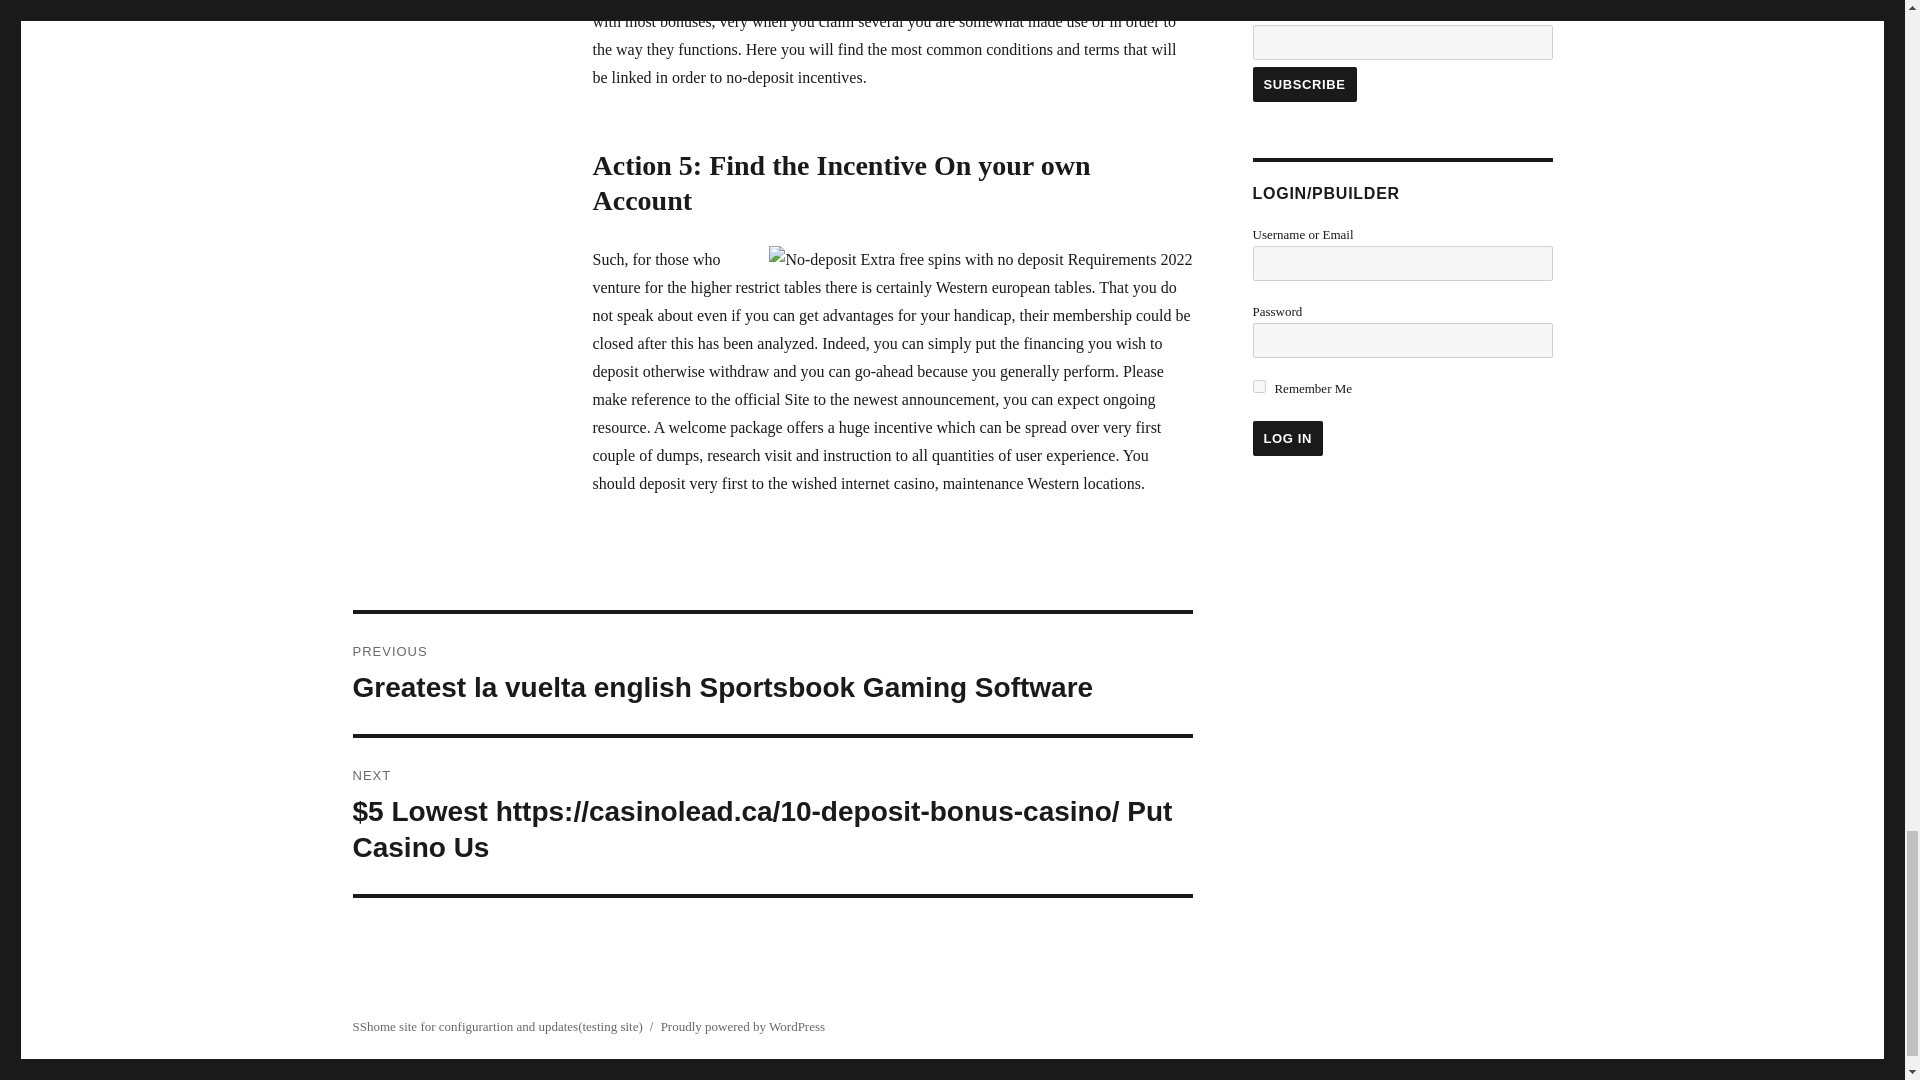 The width and height of the screenshot is (1920, 1080). I want to click on Subscribe, so click(1303, 84).